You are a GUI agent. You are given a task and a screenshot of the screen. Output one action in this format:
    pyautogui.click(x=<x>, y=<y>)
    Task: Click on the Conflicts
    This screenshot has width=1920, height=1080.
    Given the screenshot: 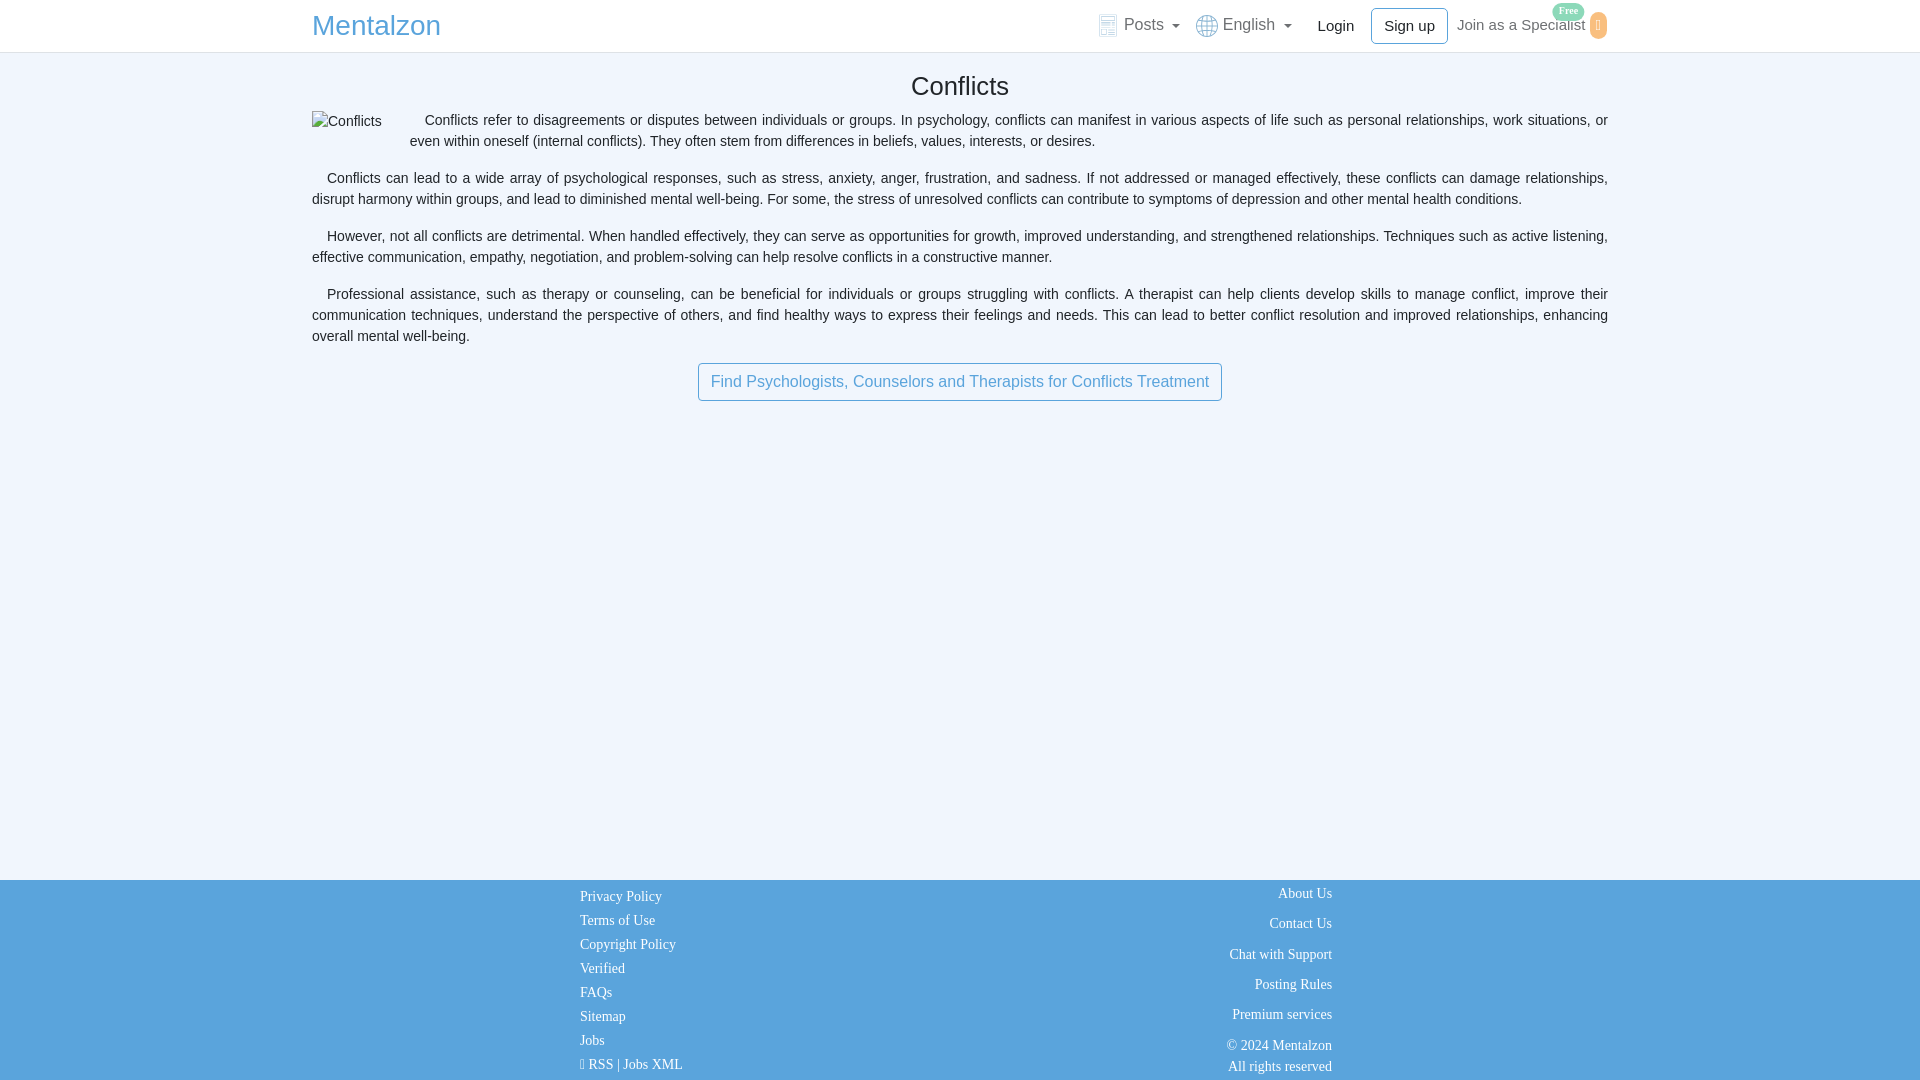 What is the action you would take?
    pyautogui.click(x=346, y=120)
    